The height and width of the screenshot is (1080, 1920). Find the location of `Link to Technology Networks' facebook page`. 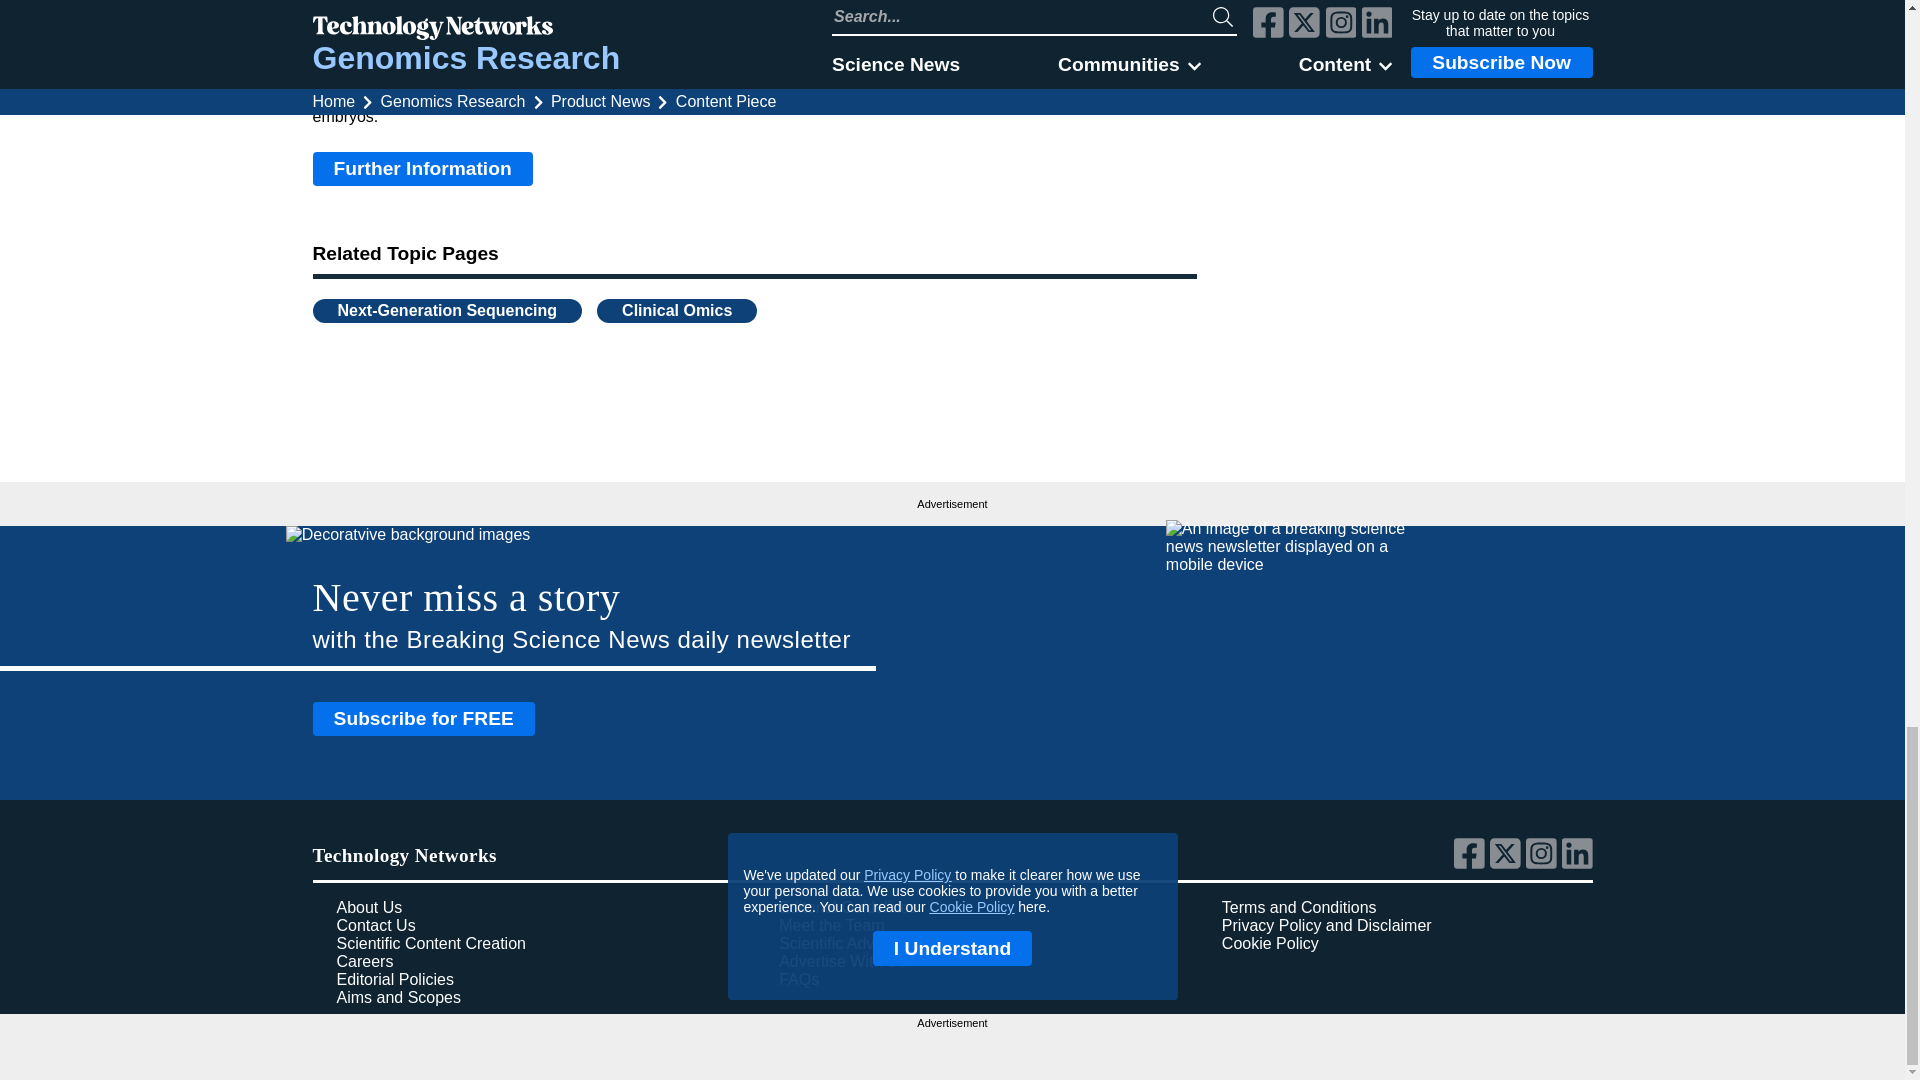

Link to Technology Networks' facebook page is located at coordinates (1471, 864).